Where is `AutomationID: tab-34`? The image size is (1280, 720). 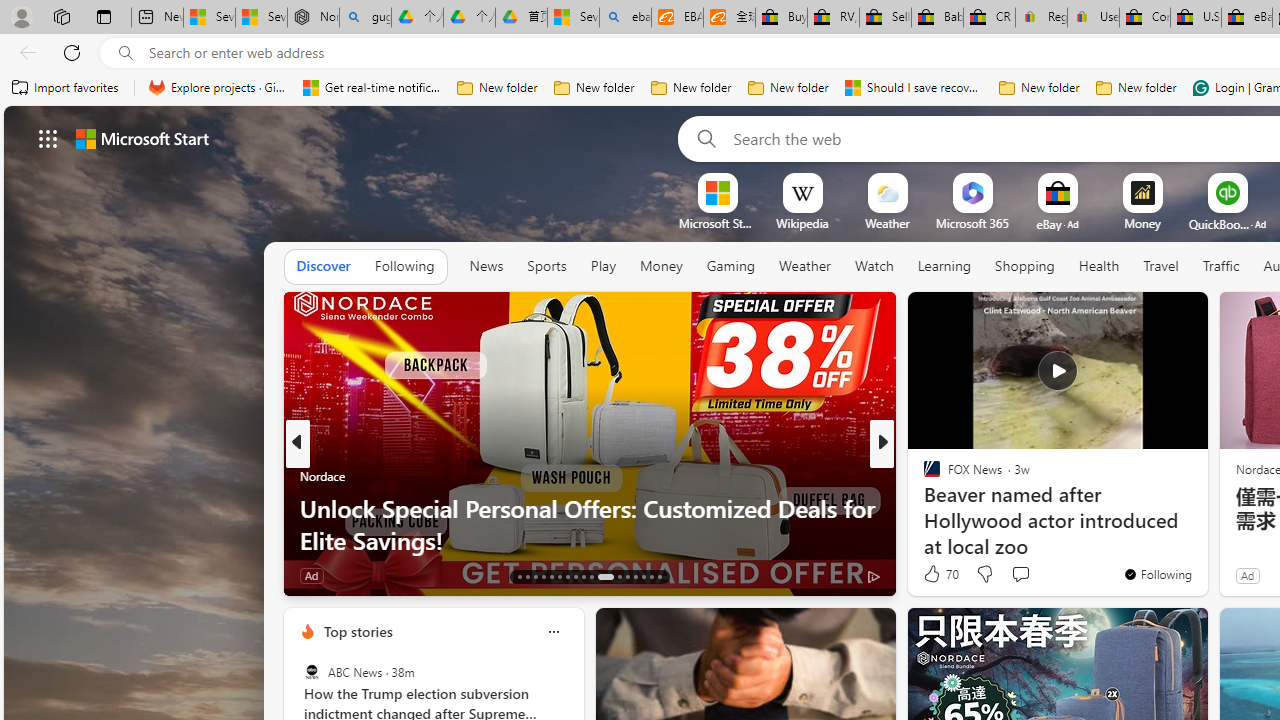
AutomationID: tab-34 is located at coordinates (650, 576).